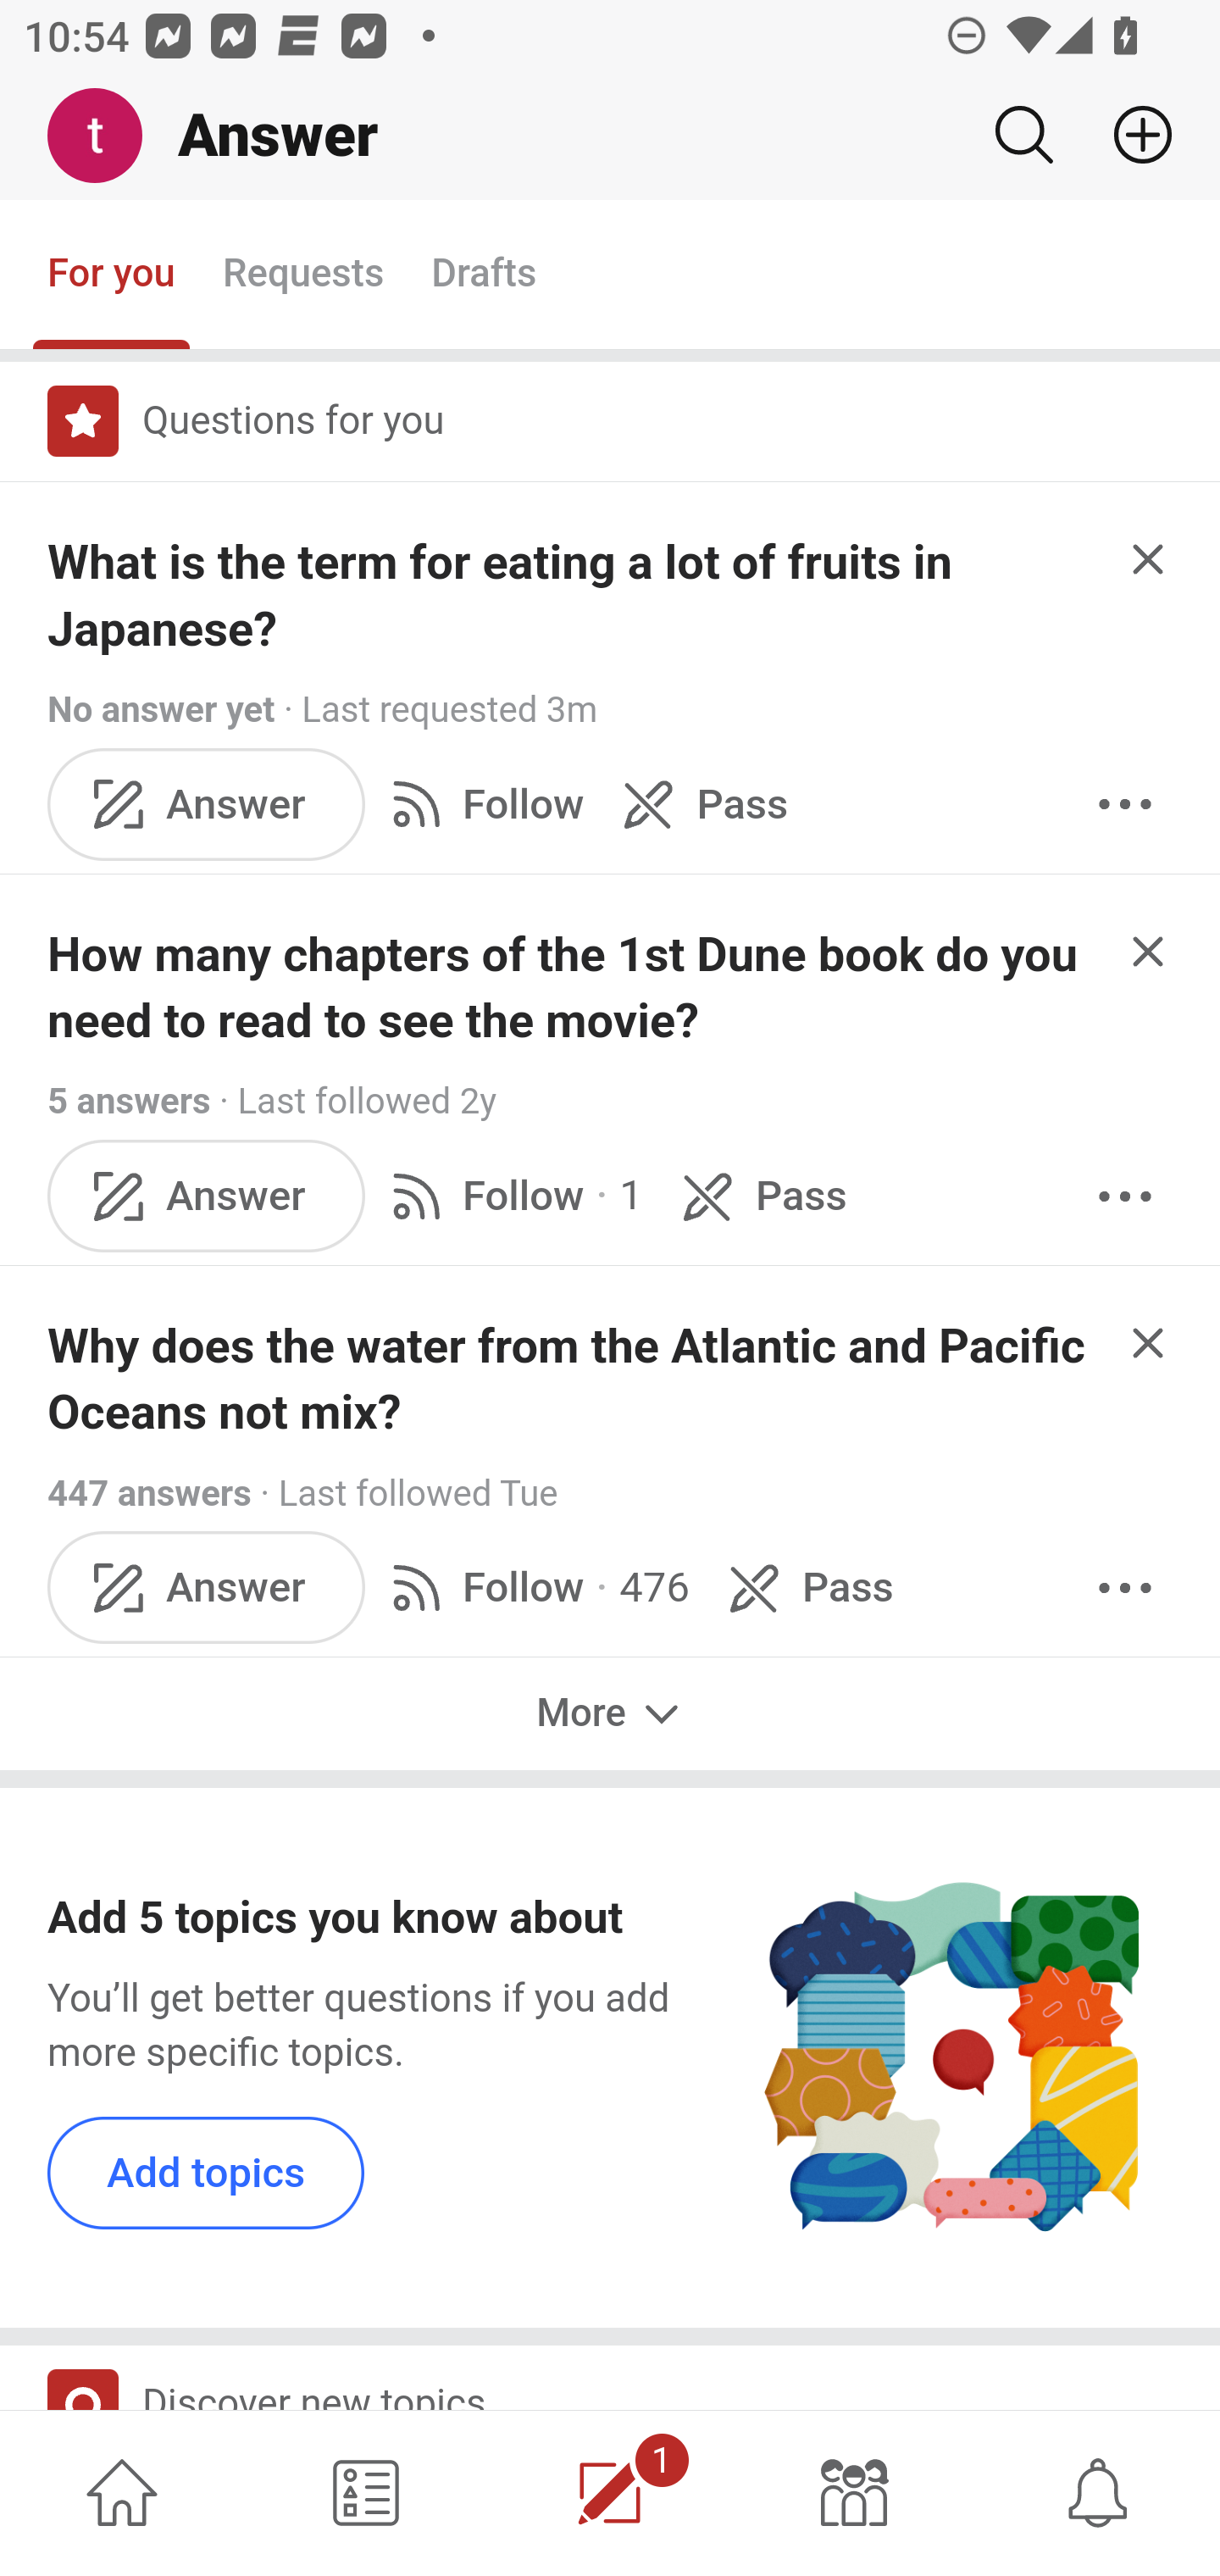 This screenshot has height=2576, width=1220. Describe the element at coordinates (1149, 559) in the screenshot. I see `Hide` at that location.